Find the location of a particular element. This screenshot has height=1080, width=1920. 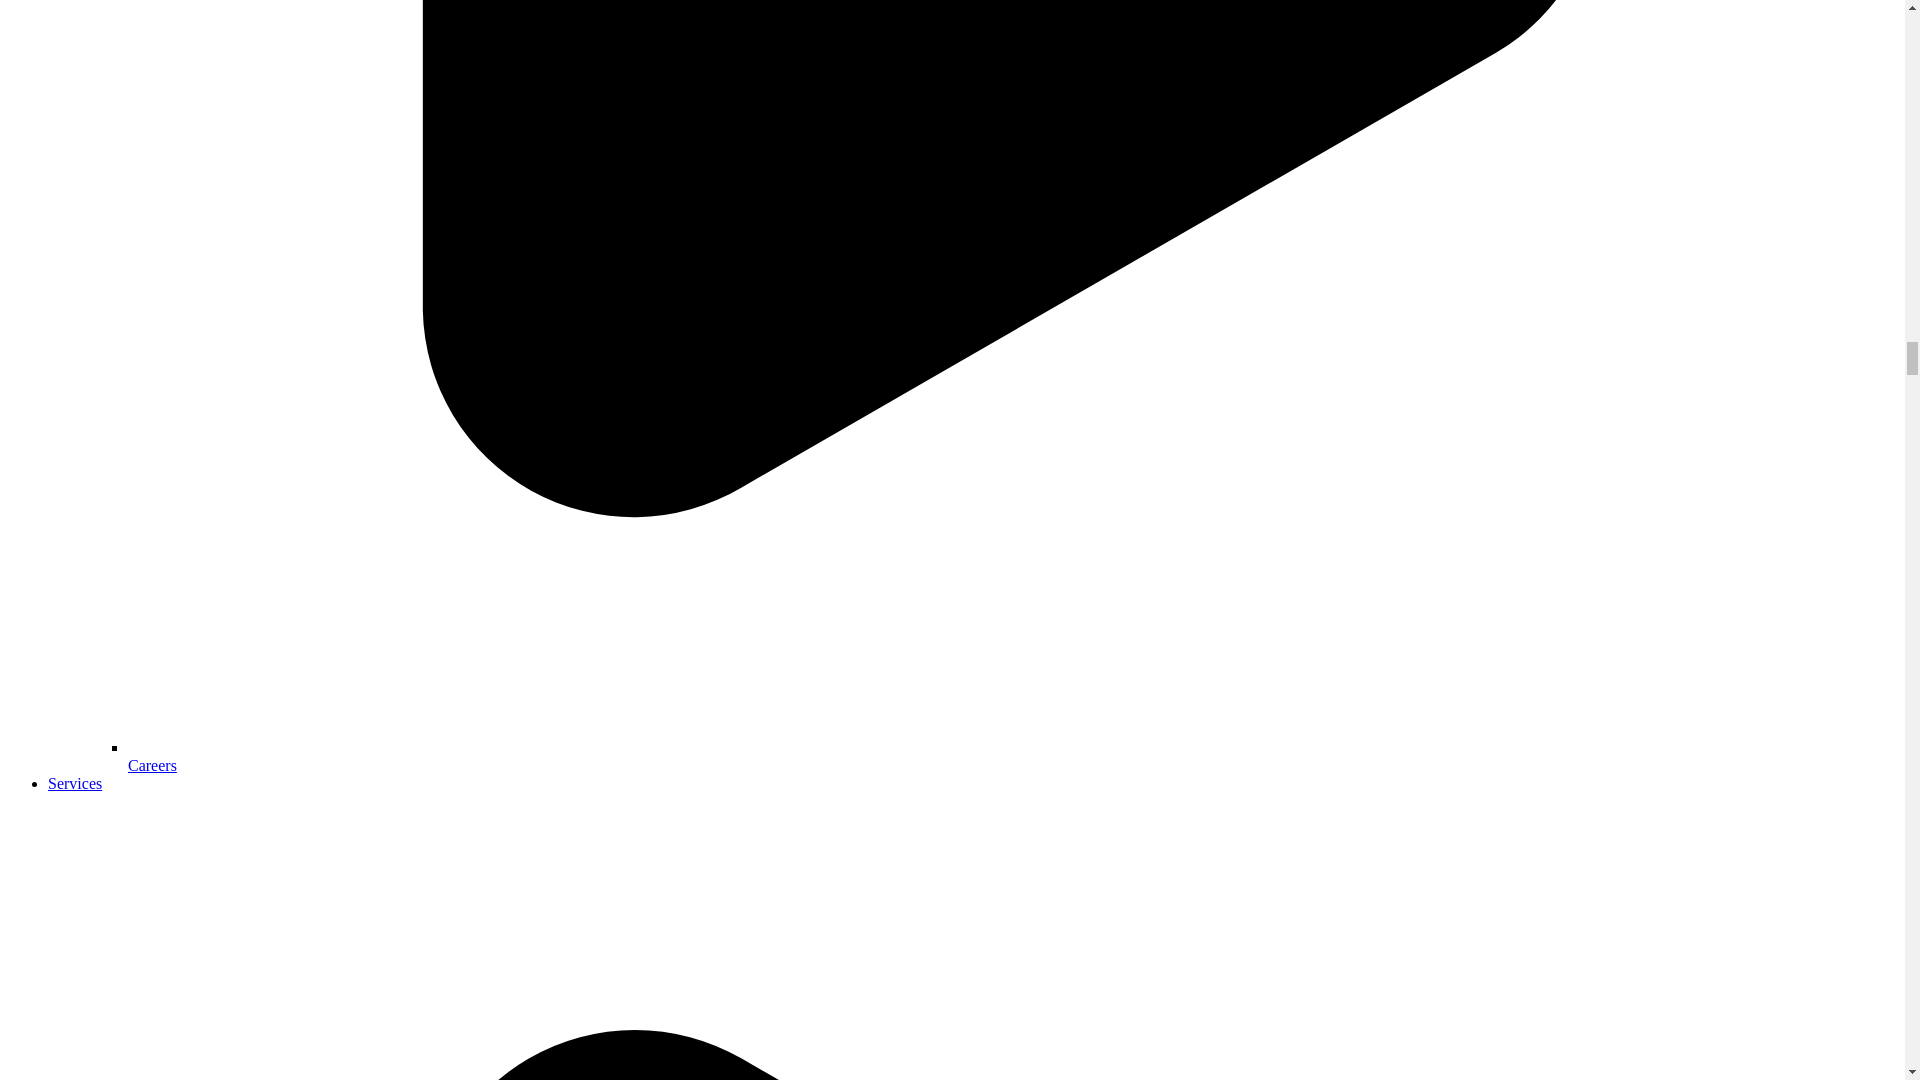

Services is located at coordinates (74, 783).